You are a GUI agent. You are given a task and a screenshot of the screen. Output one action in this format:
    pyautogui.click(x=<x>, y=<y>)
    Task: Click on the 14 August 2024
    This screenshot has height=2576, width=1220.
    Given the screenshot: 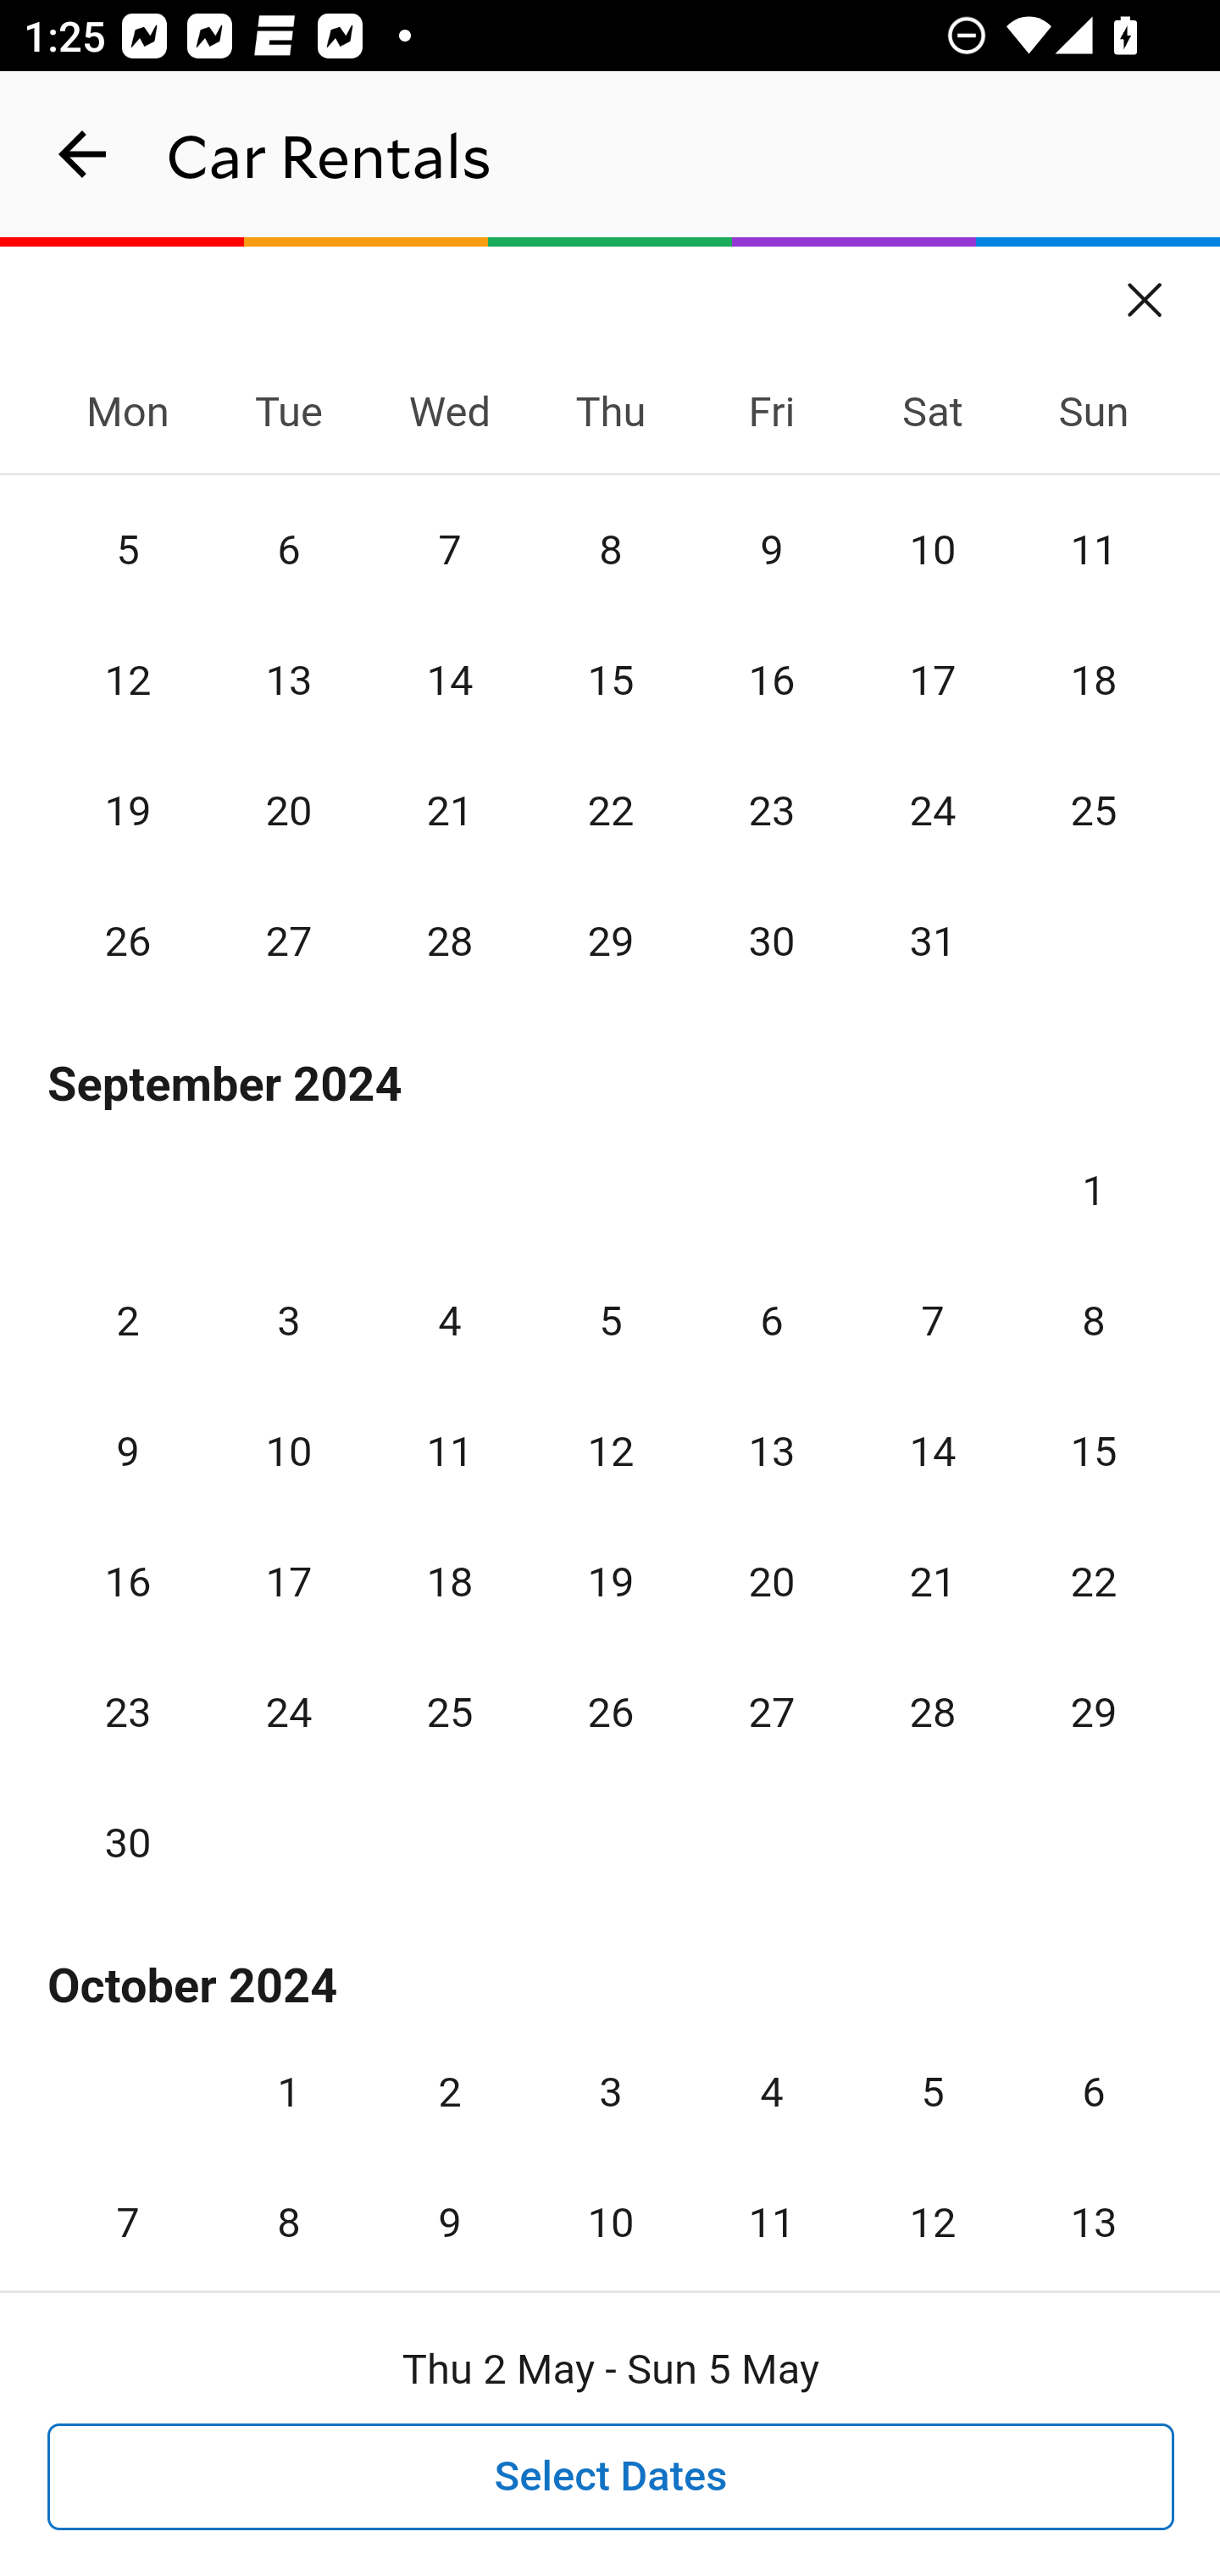 What is the action you would take?
    pyautogui.click(x=449, y=681)
    